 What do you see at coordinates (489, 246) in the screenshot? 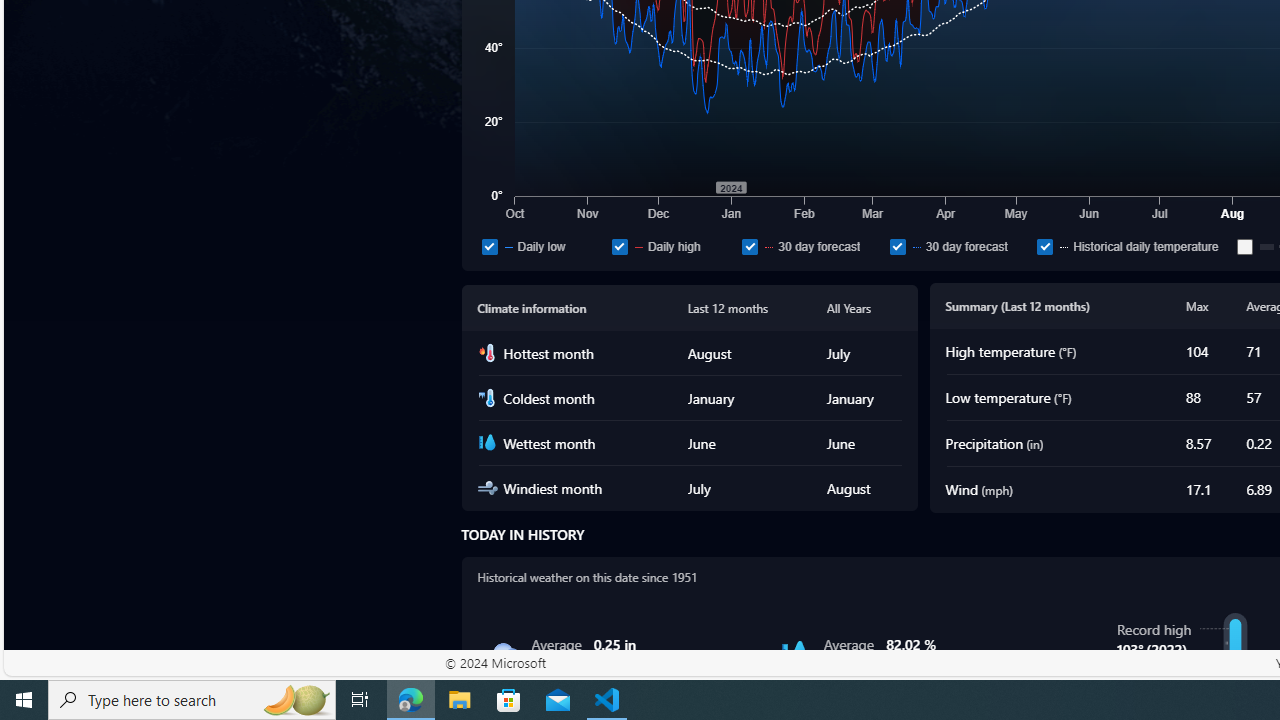
I see `Daily low` at bounding box center [489, 246].